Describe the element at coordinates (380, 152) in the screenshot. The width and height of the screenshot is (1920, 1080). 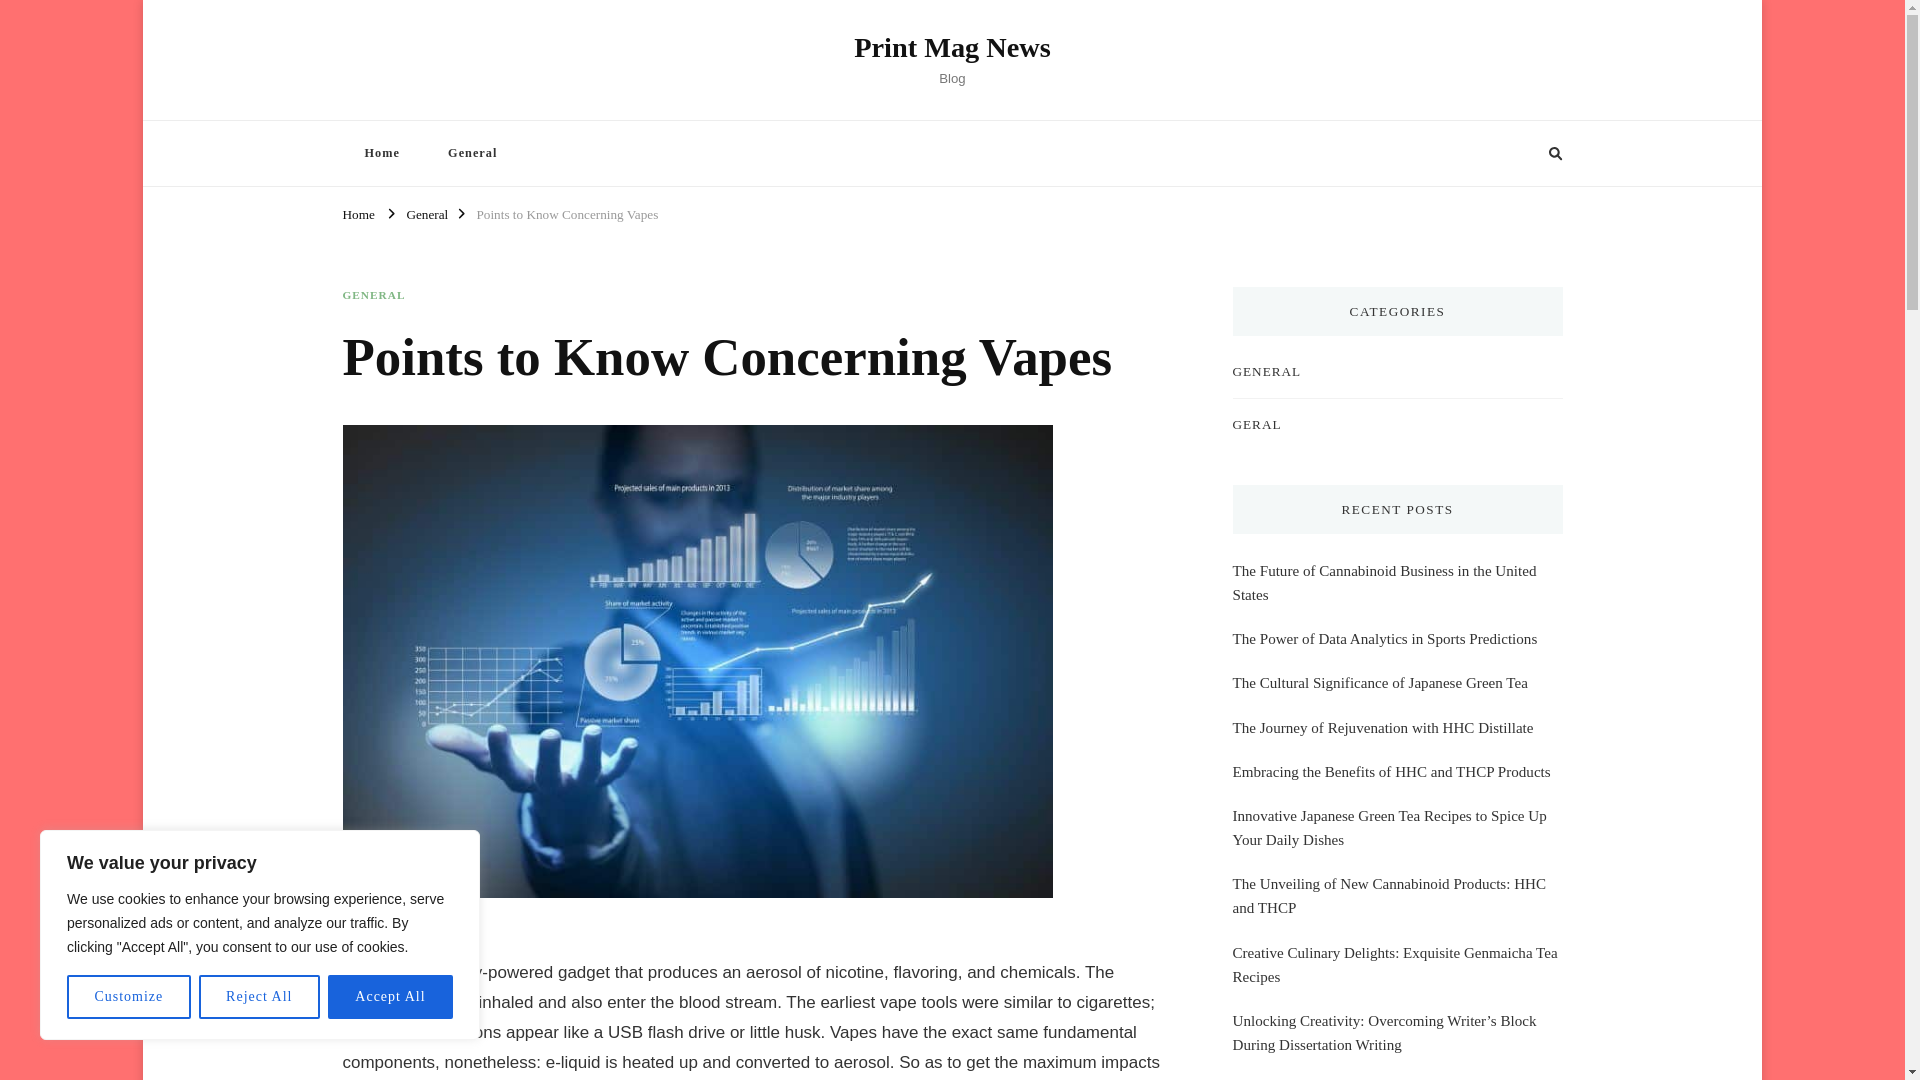
I see `Home` at that location.